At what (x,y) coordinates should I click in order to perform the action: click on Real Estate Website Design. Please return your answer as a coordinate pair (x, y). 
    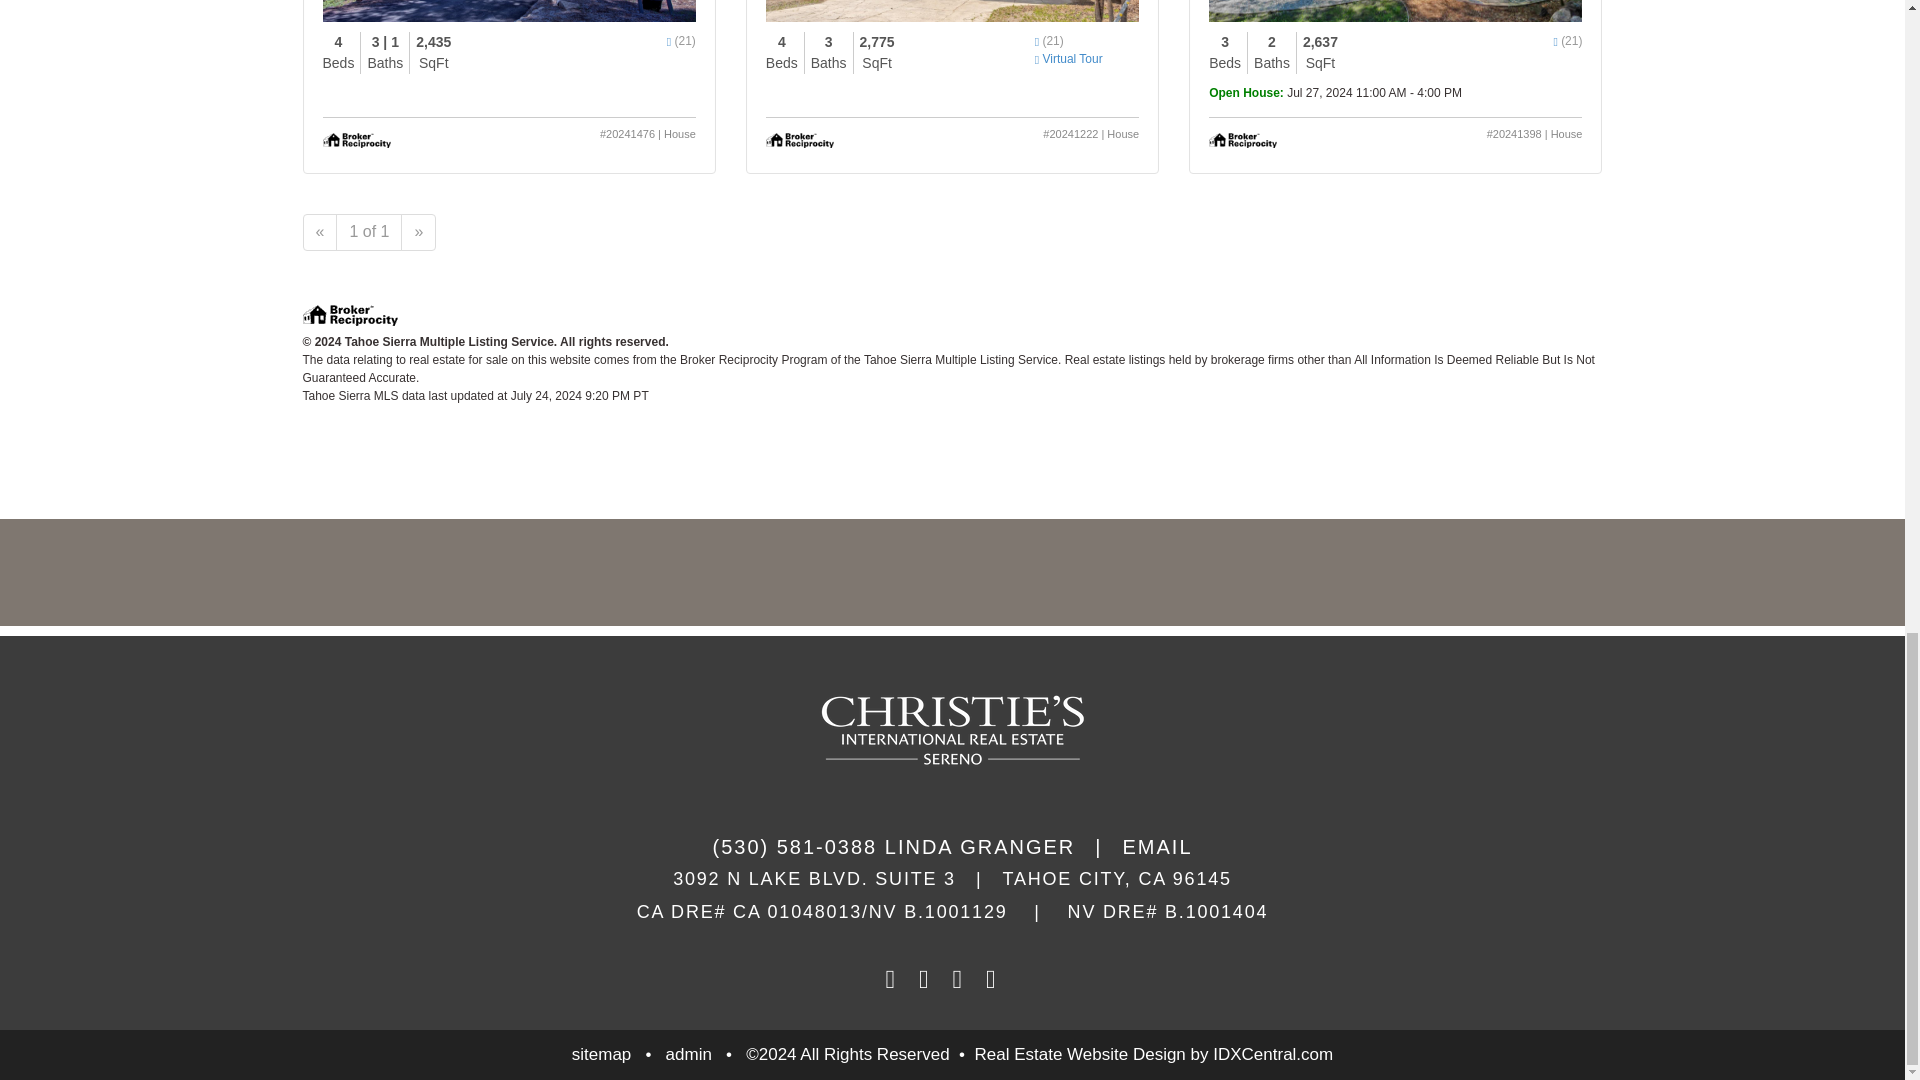
    Looking at the image, I should click on (1078, 1054).